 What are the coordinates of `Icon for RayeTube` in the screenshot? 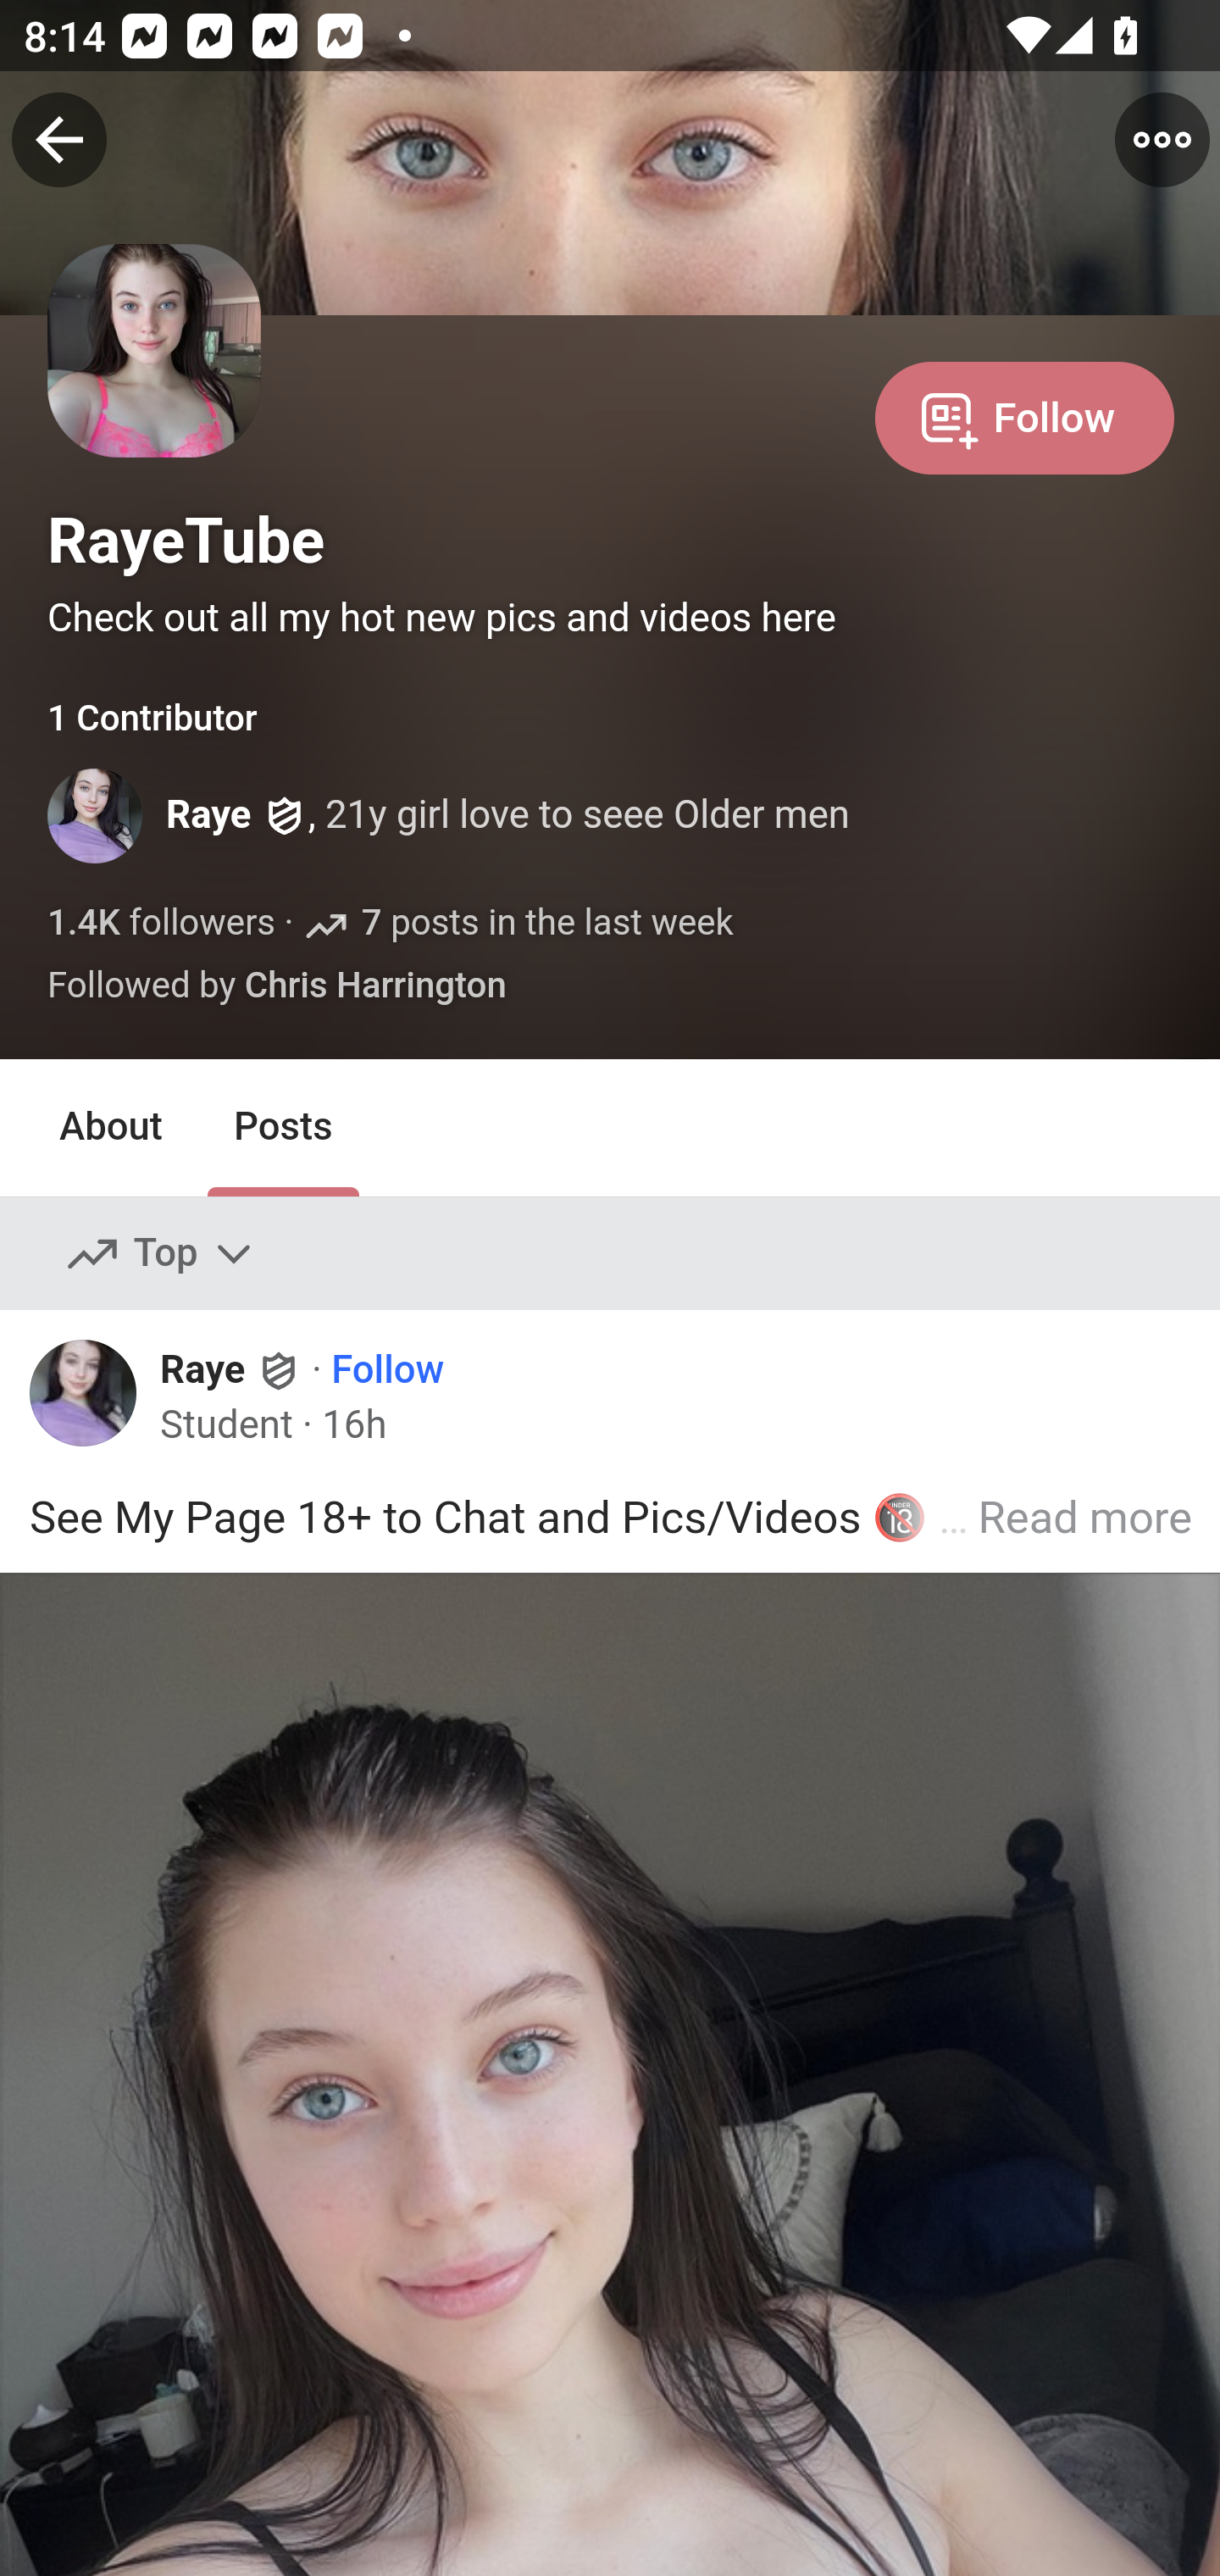 It's located at (156, 393).